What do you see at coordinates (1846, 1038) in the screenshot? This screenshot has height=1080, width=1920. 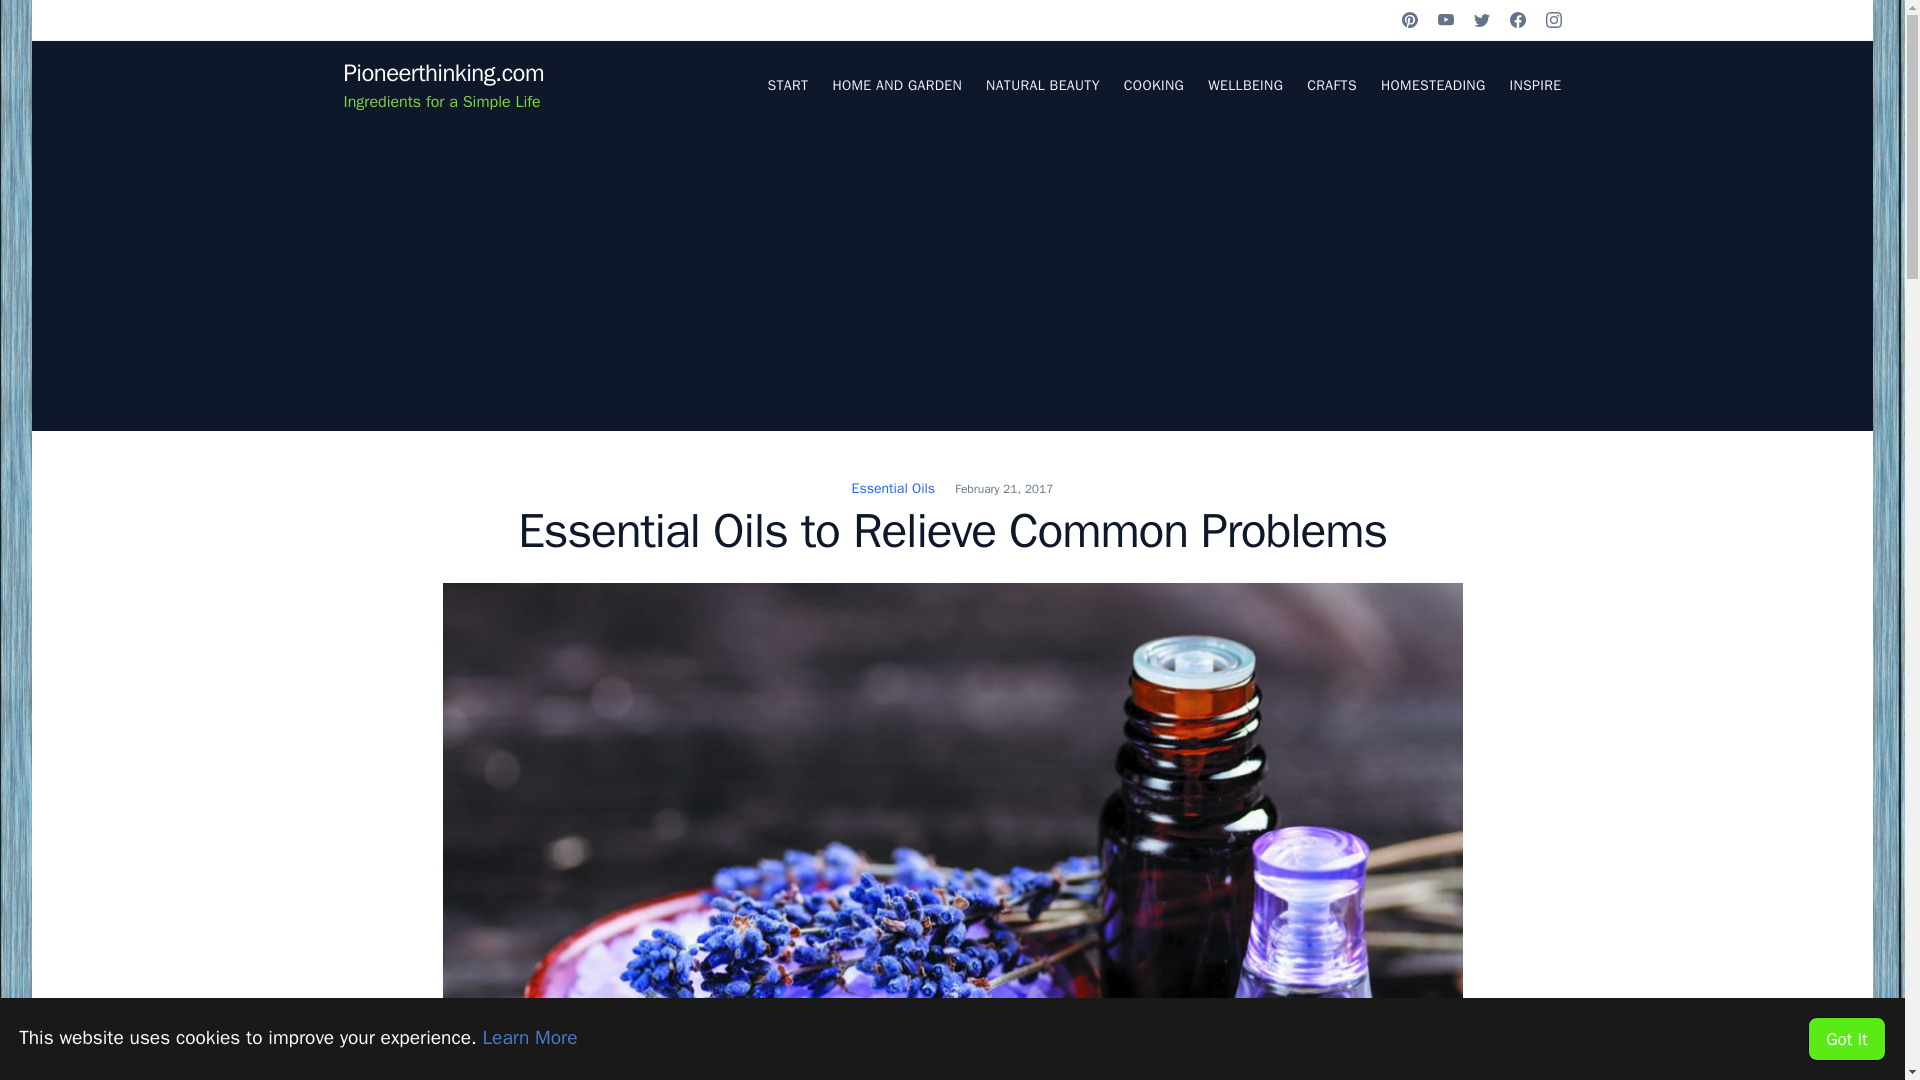 I see `Got It` at bounding box center [1846, 1038].